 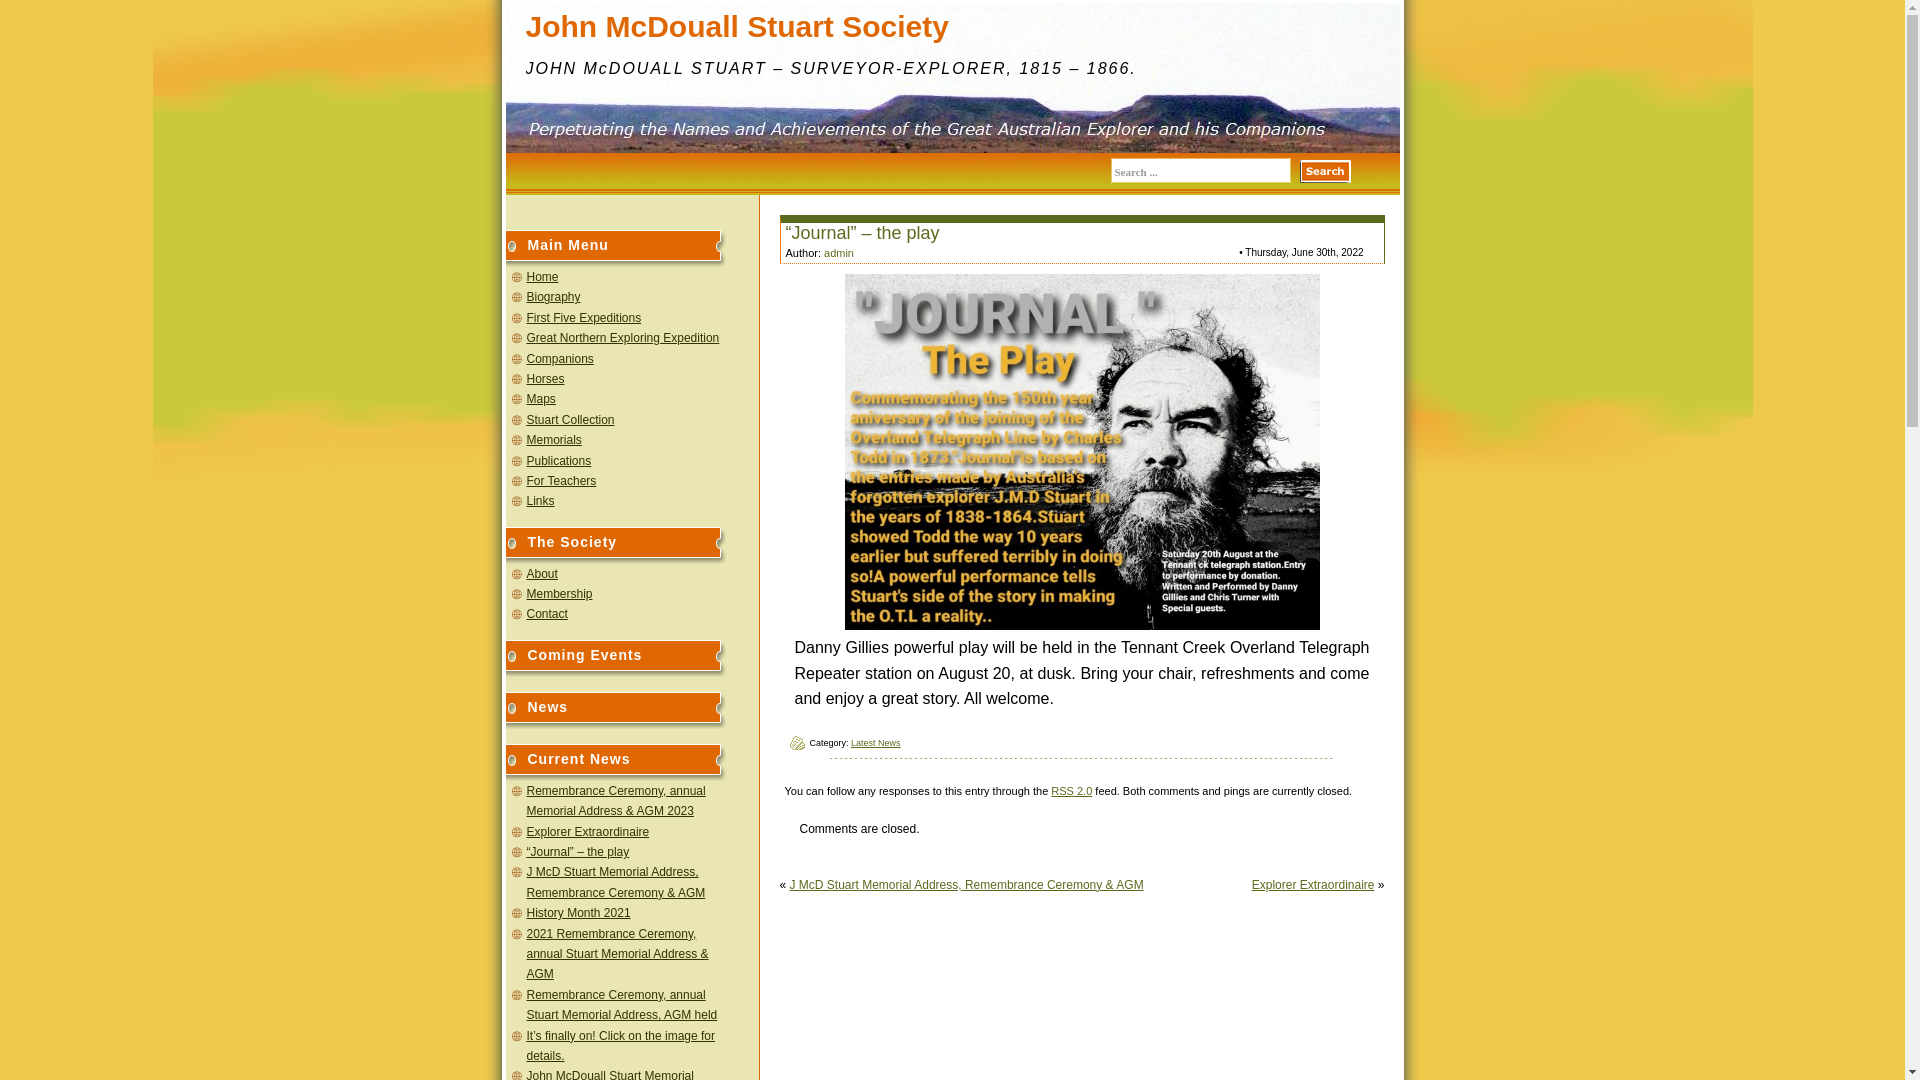 I want to click on Remembrance Ceremony, annual Memorial Address & AGM 2023, so click(x=616, y=801).